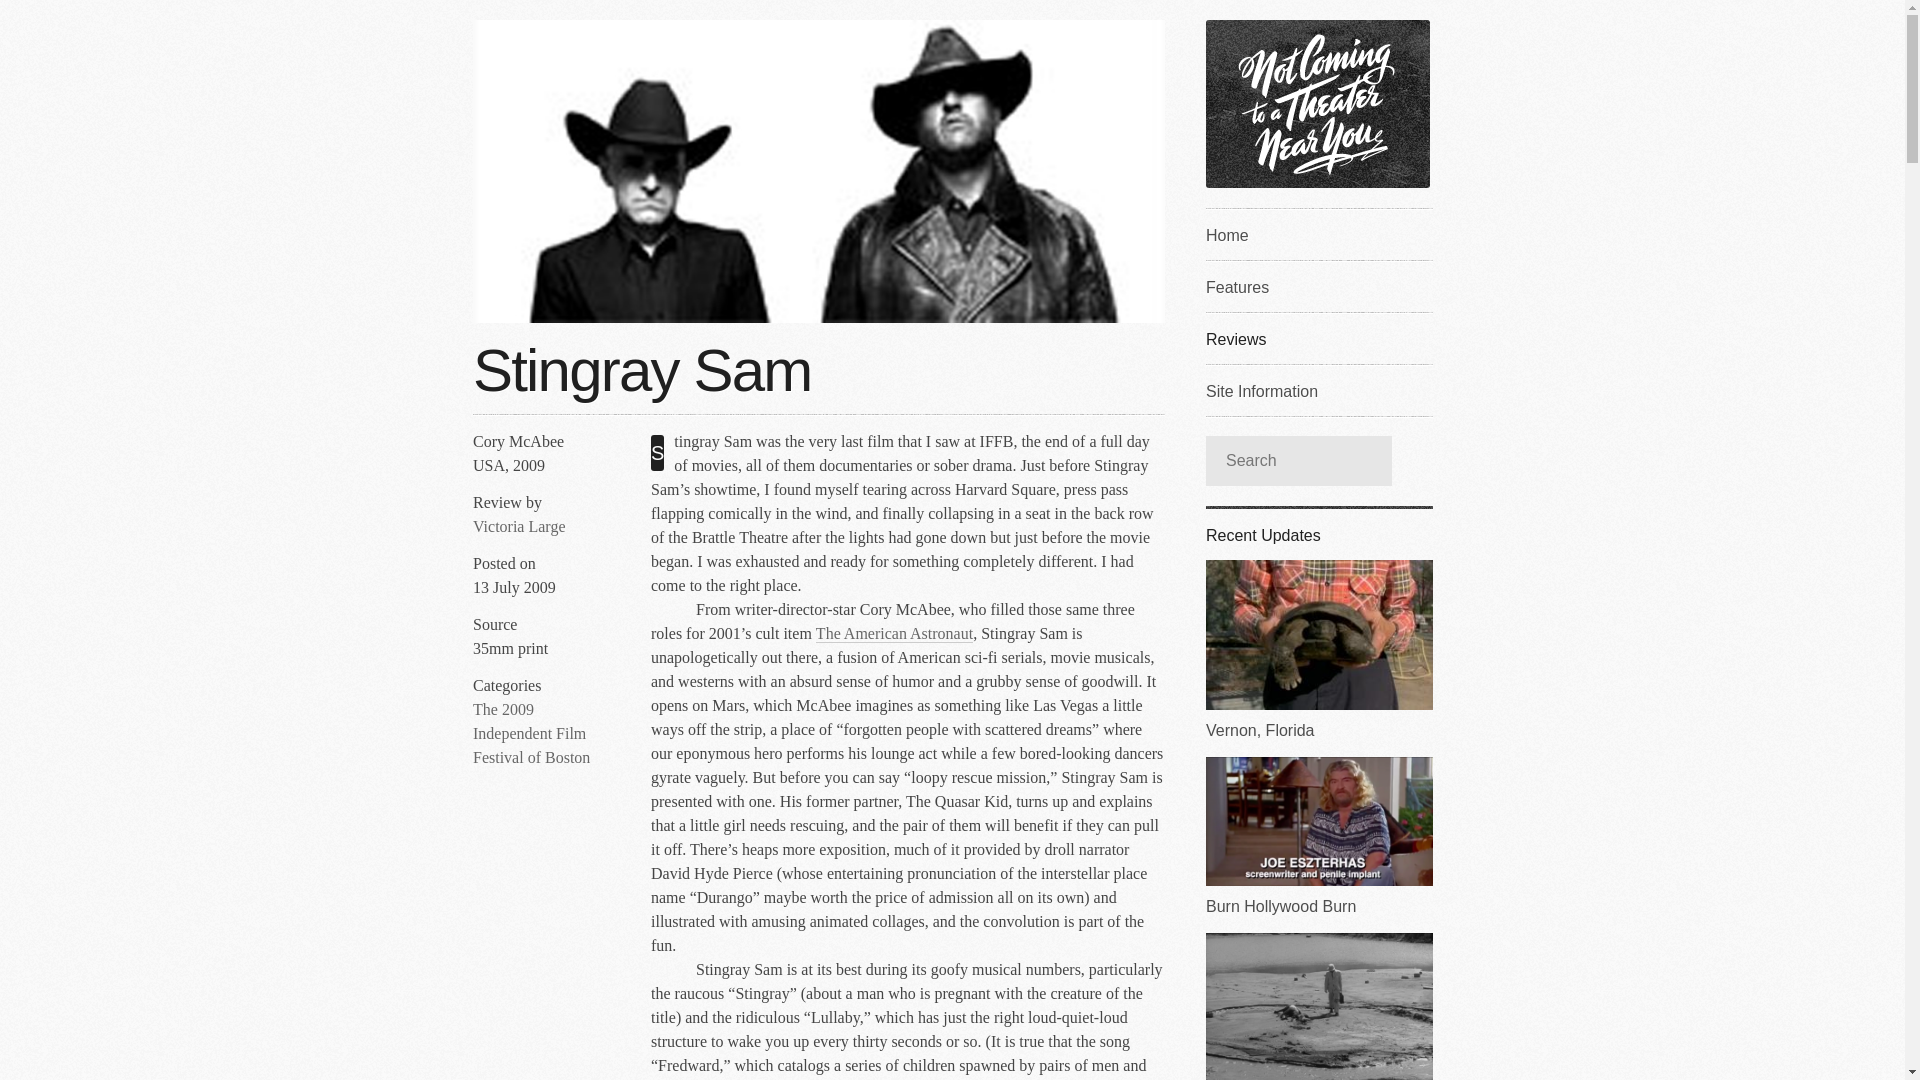 The image size is (1920, 1080). I want to click on Vernon, Florida, so click(1318, 650).